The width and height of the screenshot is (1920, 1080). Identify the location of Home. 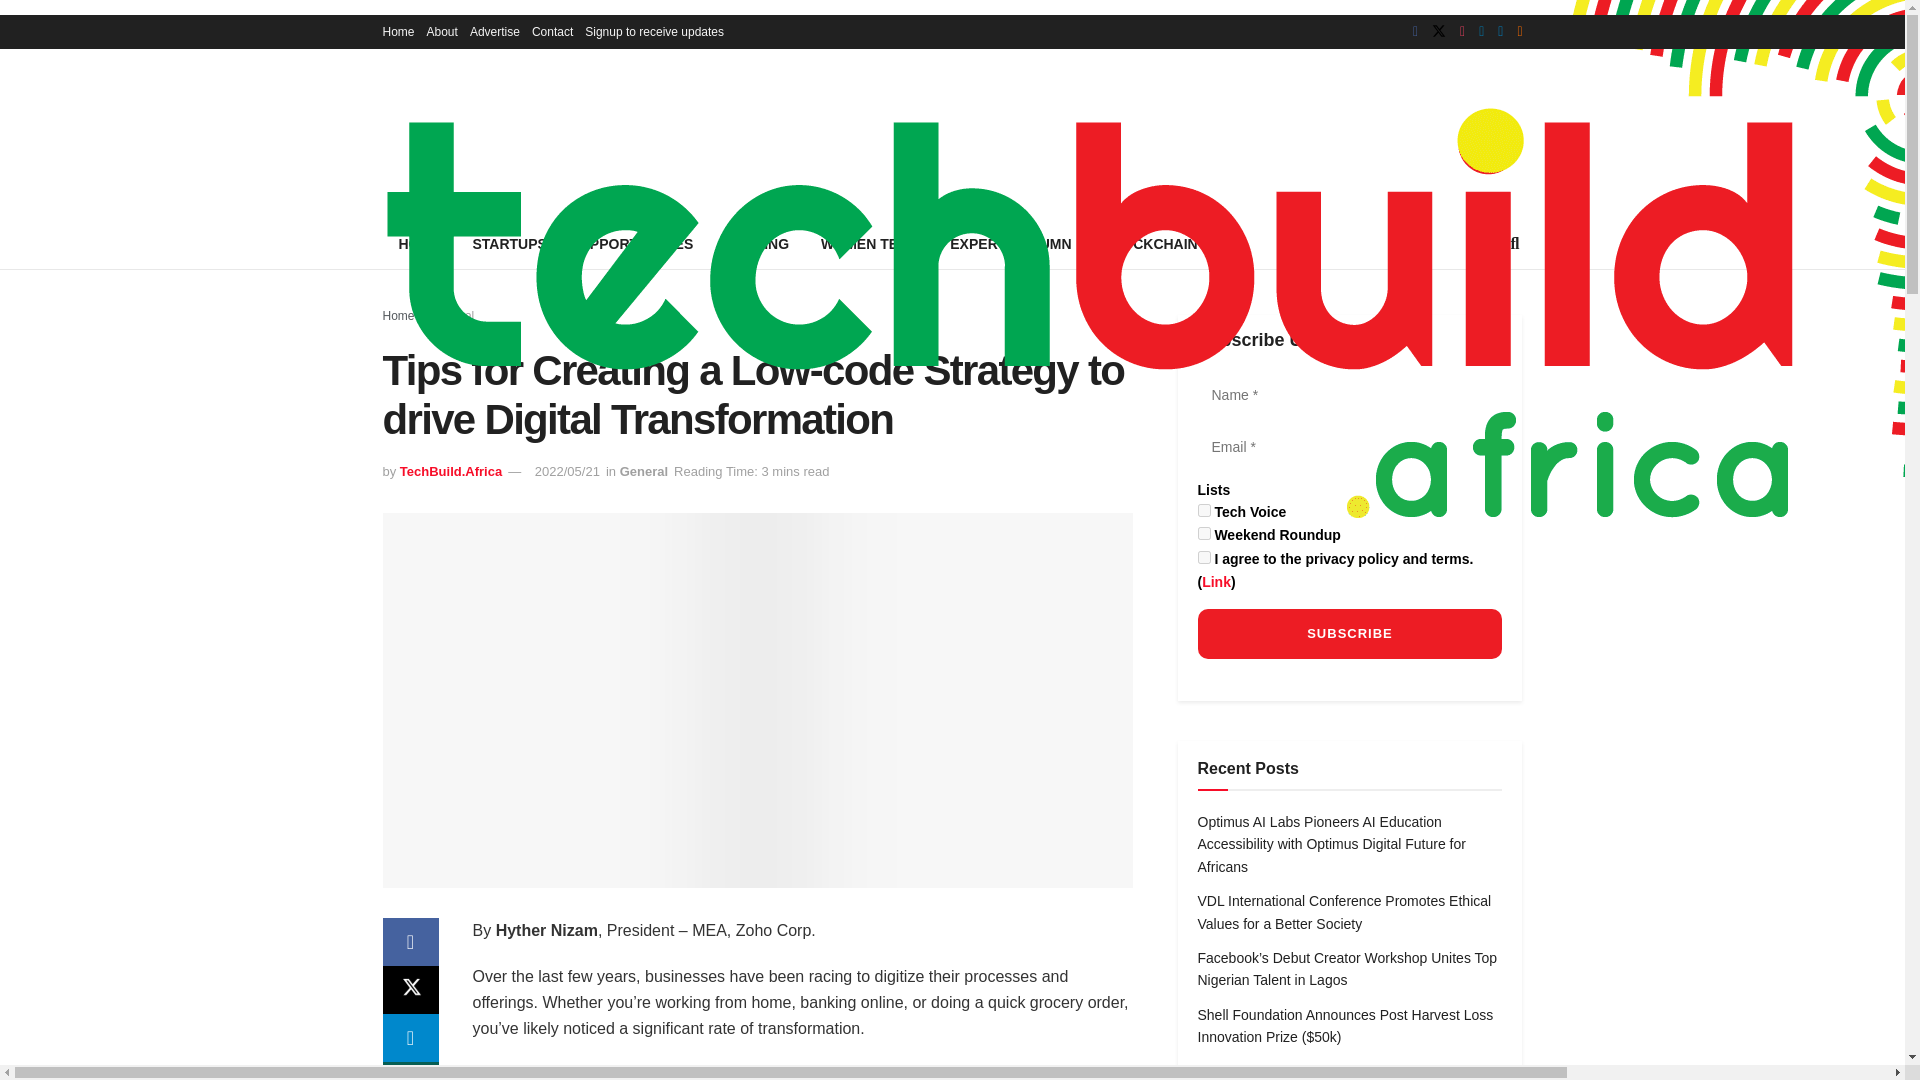
(398, 315).